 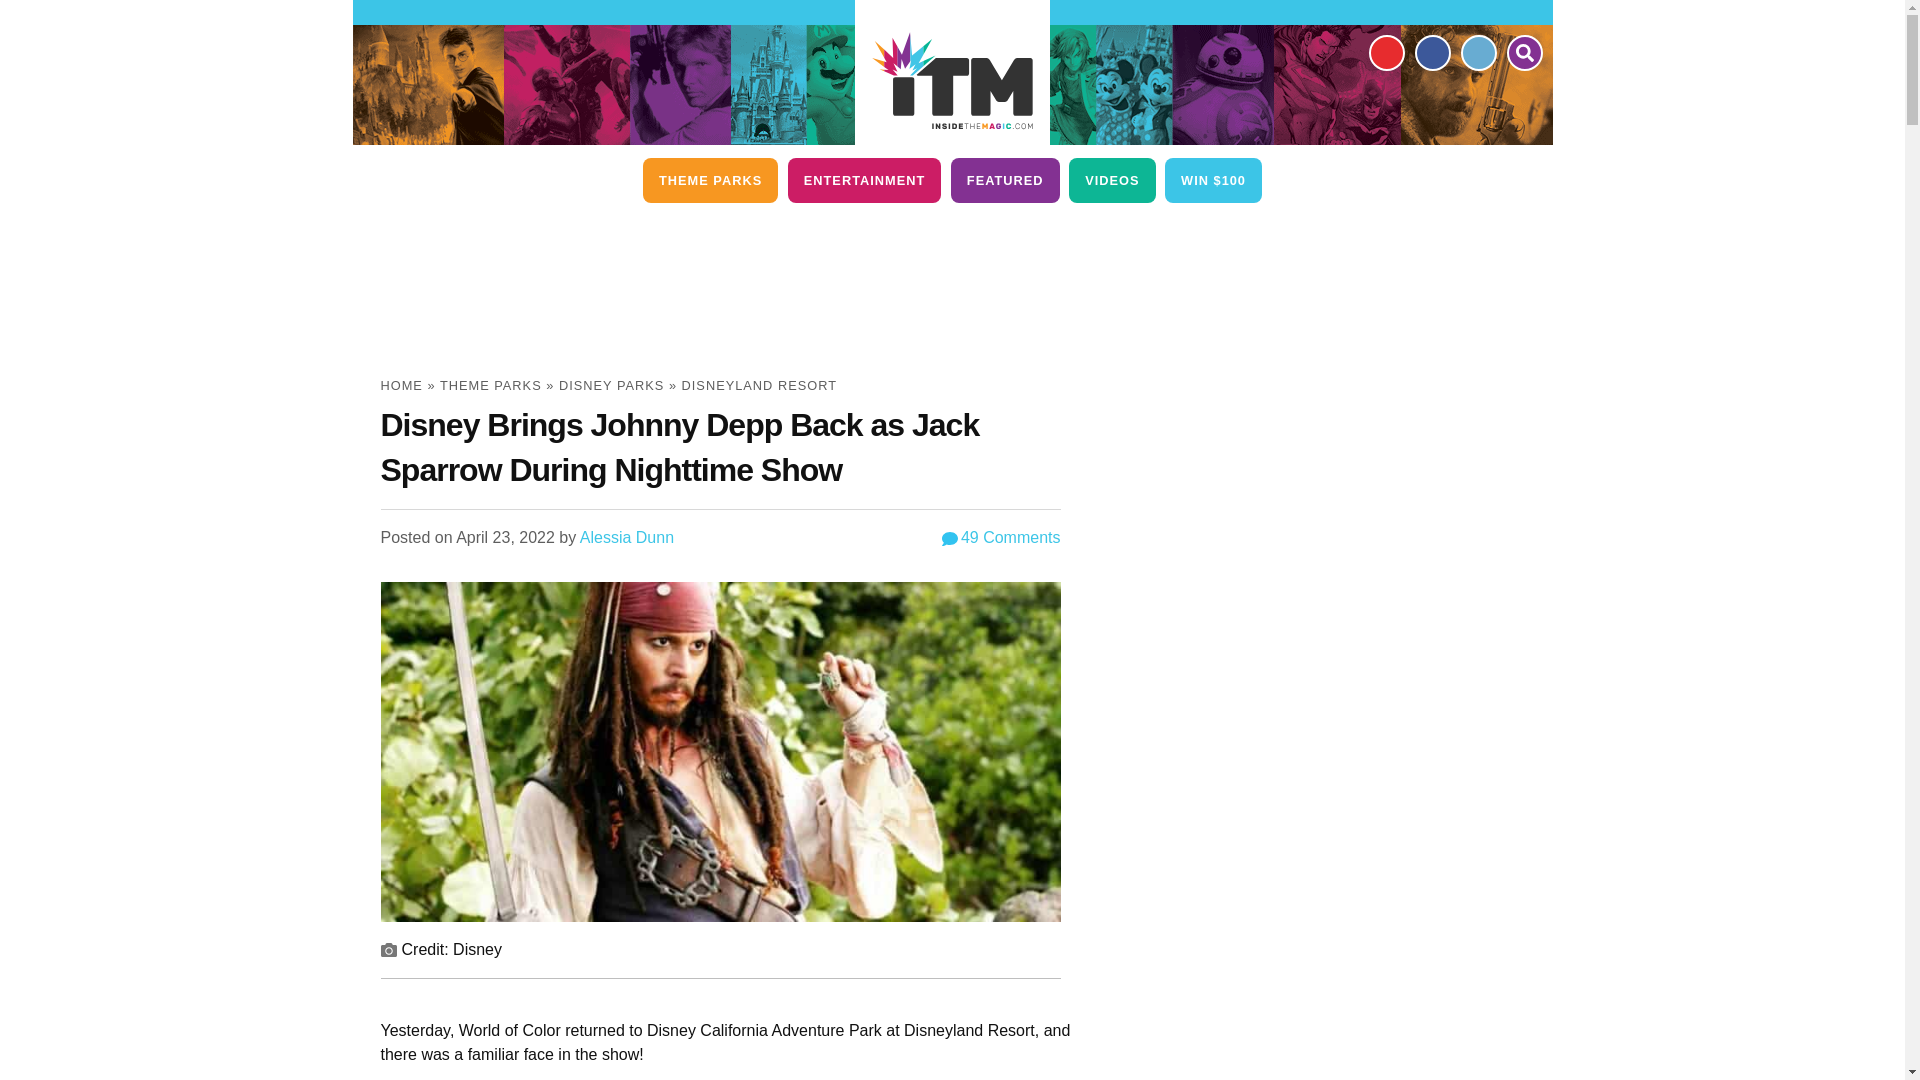 I want to click on FEATURED, so click(x=1004, y=180).